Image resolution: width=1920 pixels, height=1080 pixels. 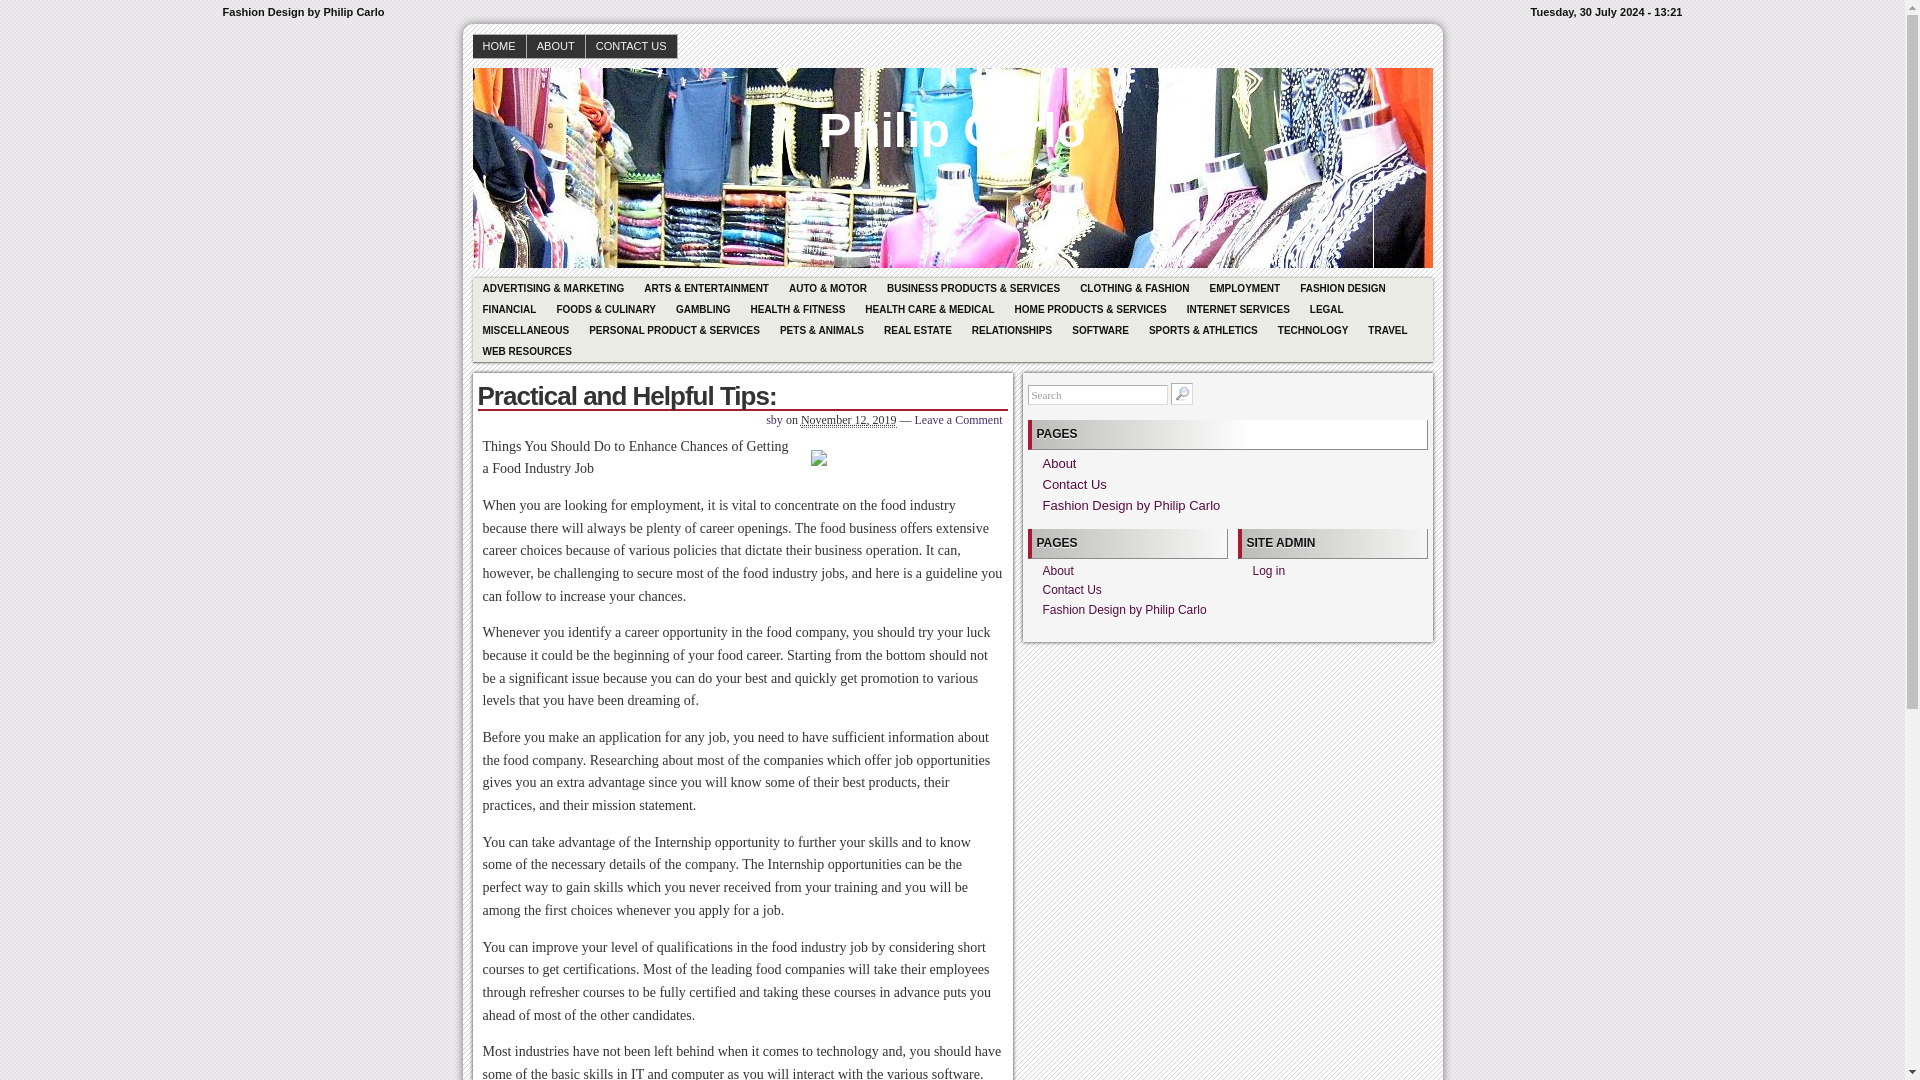 I want to click on REAL ESTATE, so click(x=917, y=330).